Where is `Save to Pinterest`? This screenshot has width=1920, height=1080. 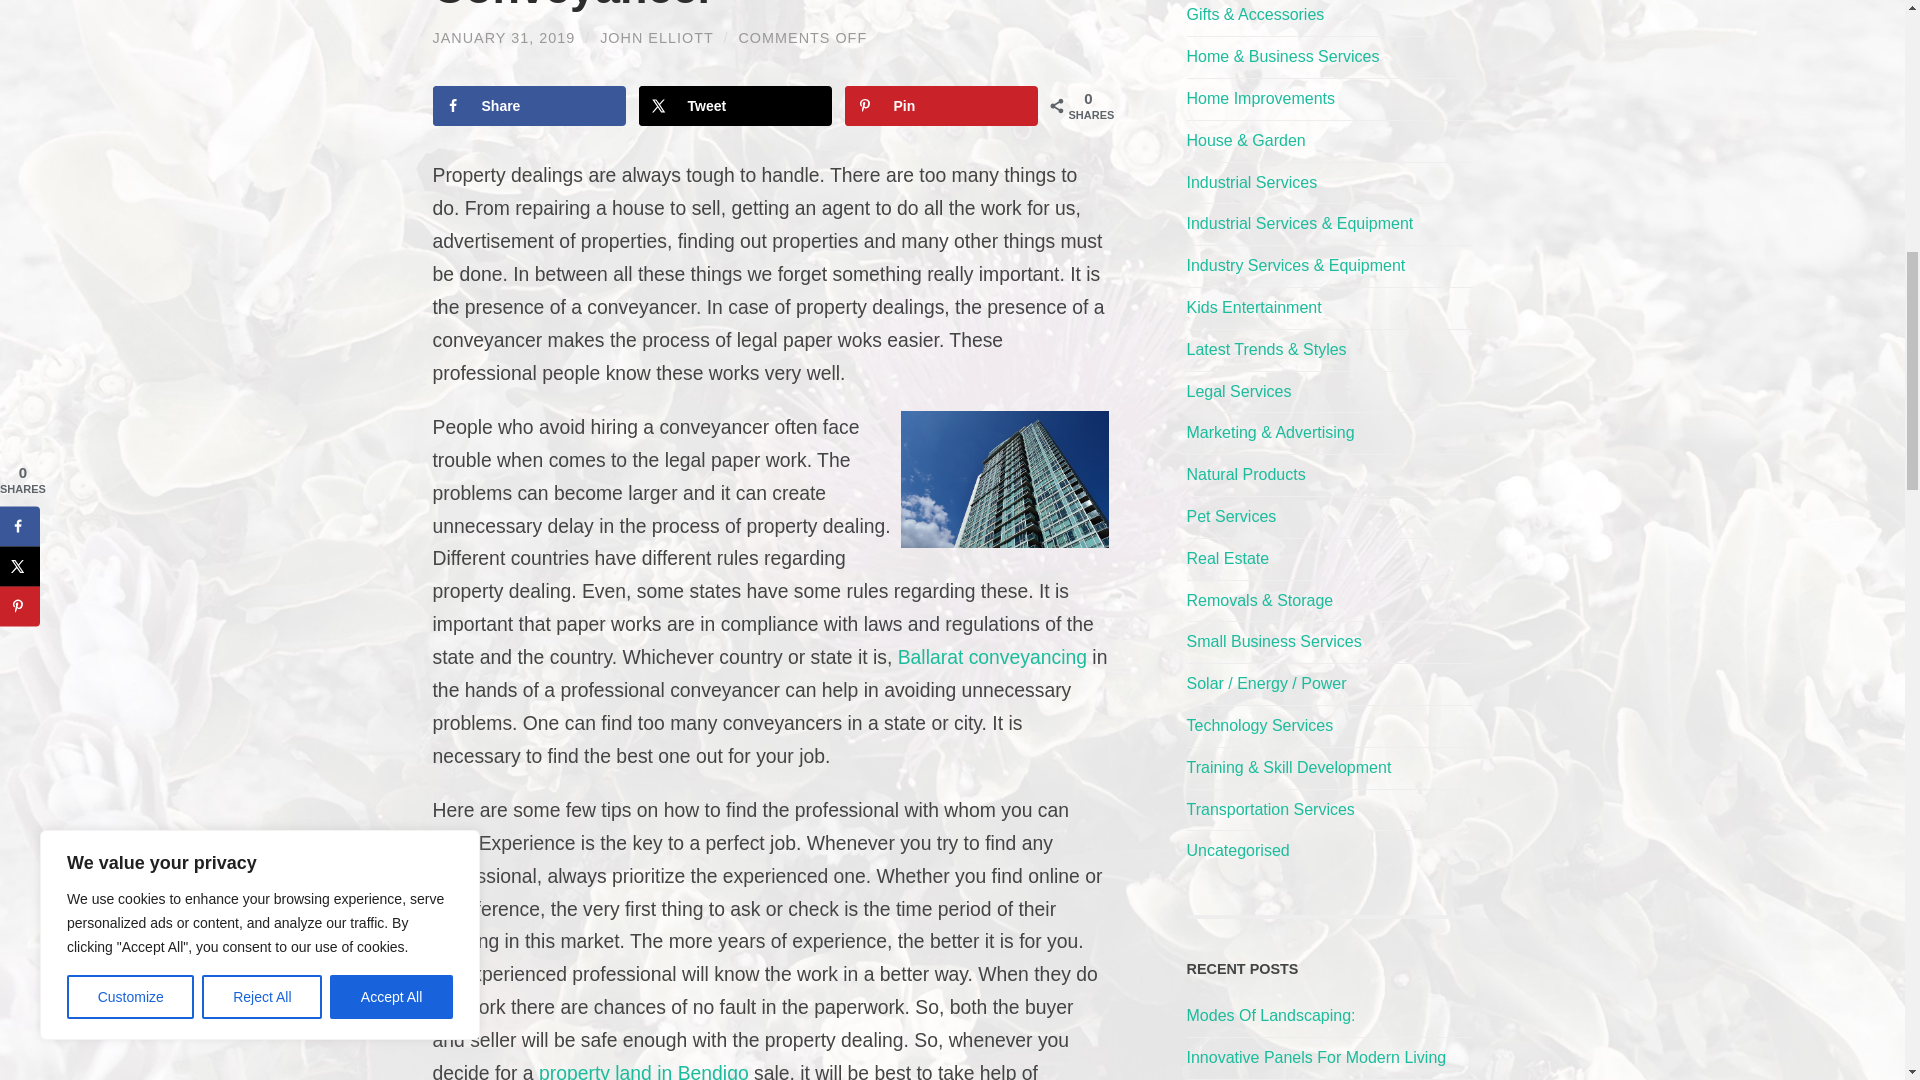
Save to Pinterest is located at coordinates (941, 106).